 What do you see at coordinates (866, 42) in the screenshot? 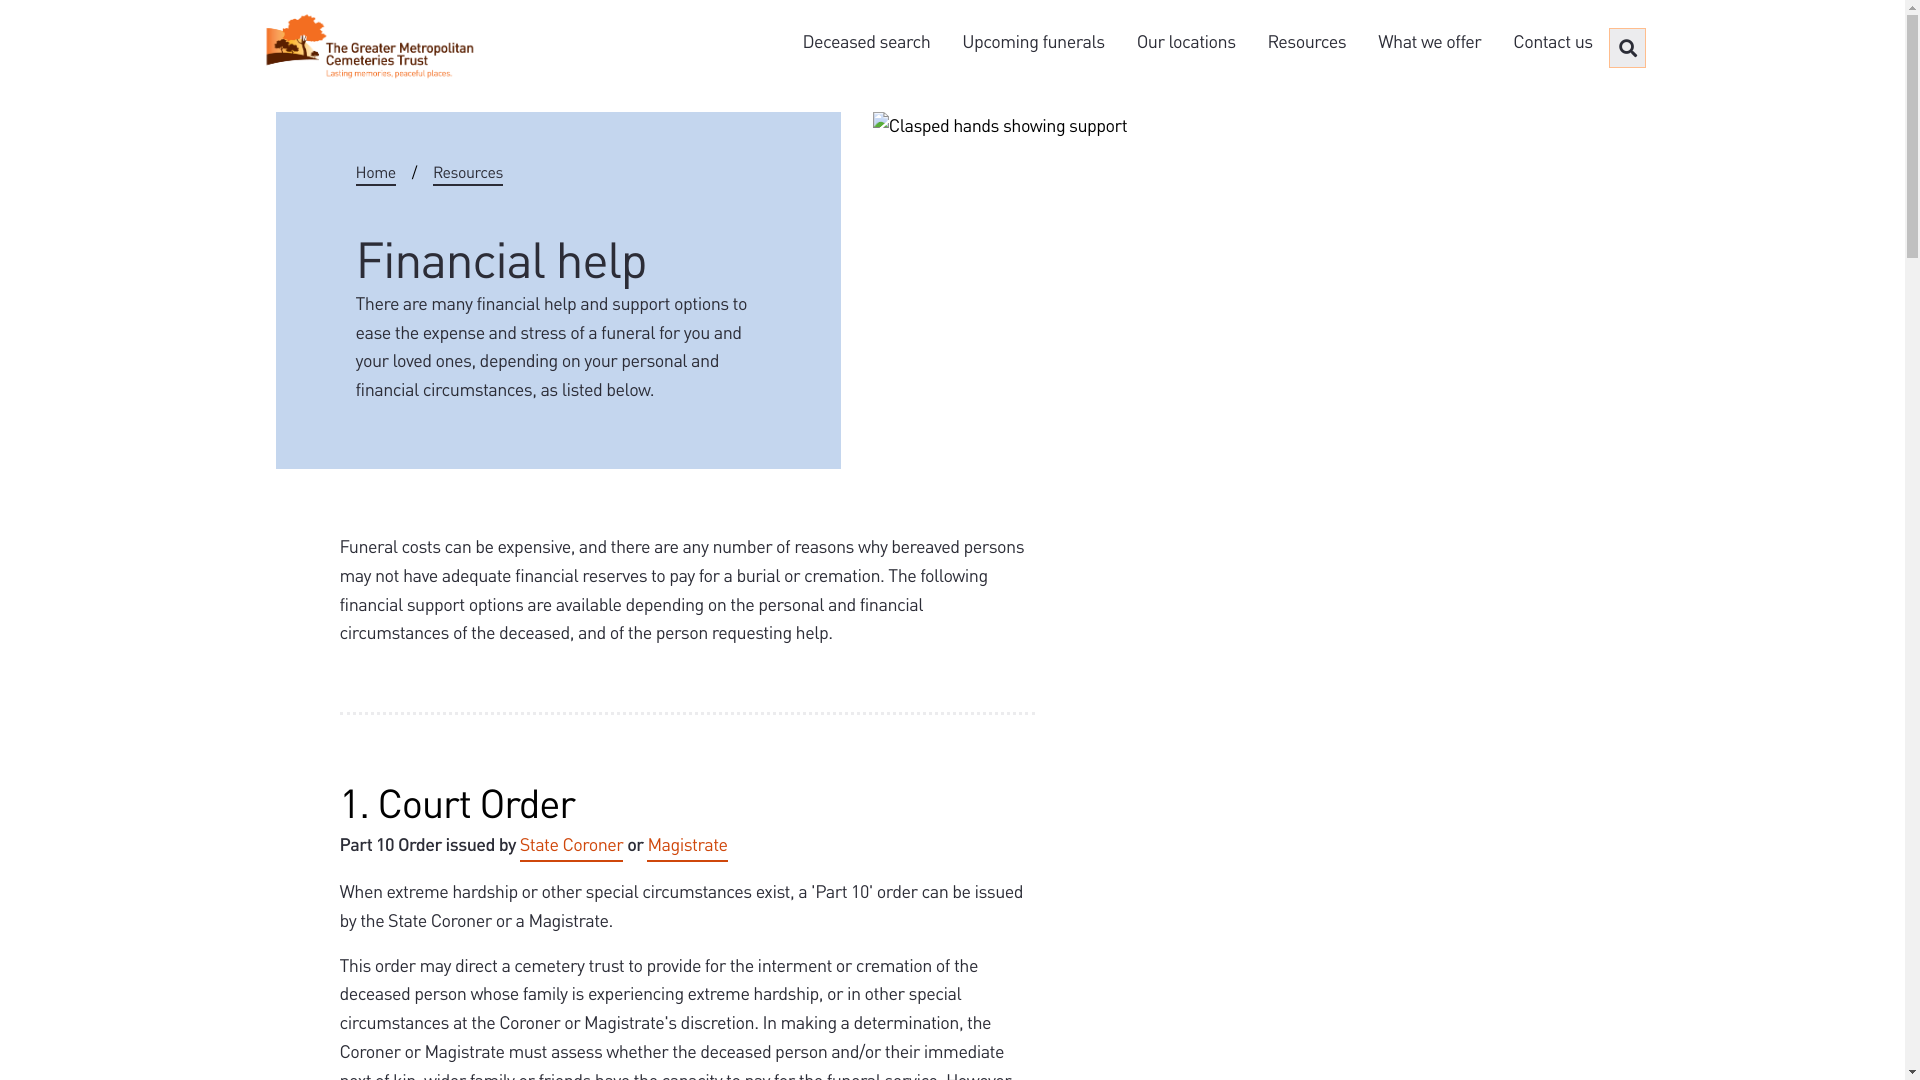
I see `Deceased search` at bounding box center [866, 42].